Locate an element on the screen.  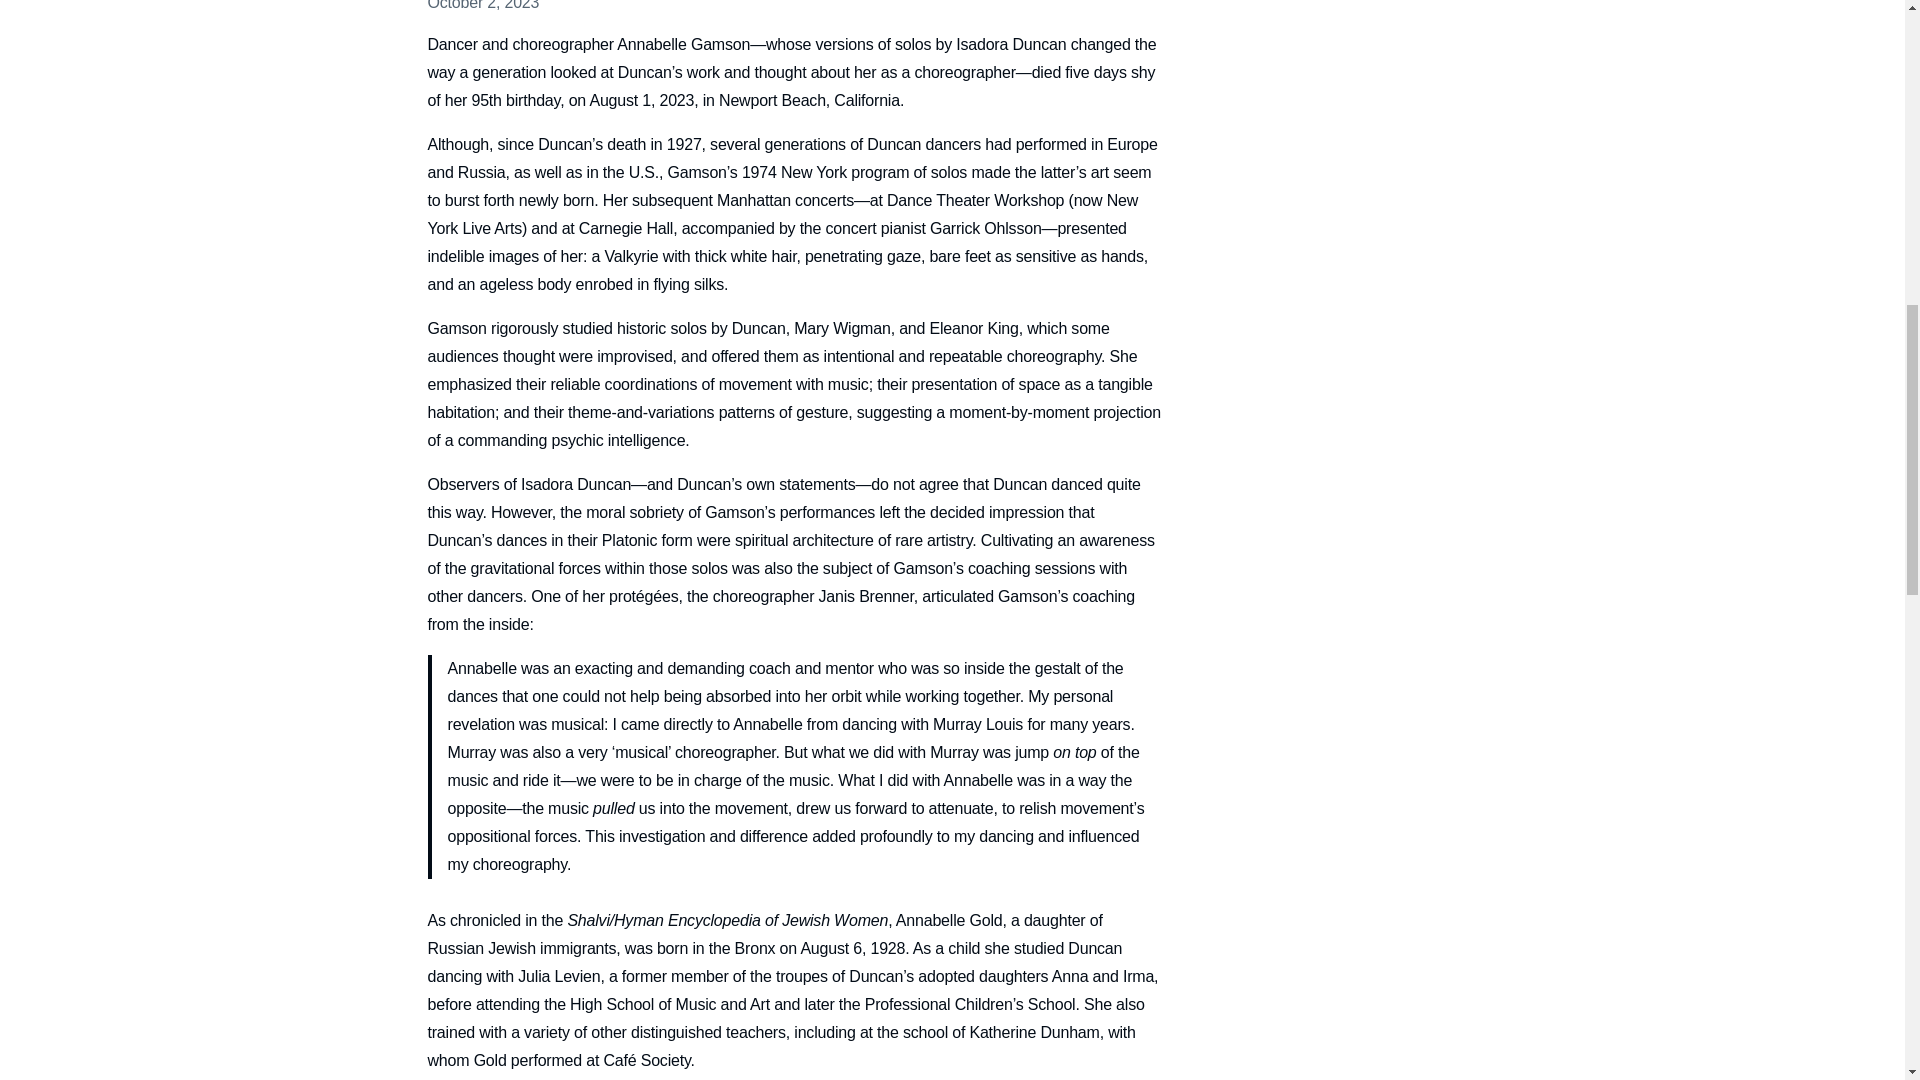
Dance Business Weekly: Best moves for your business is located at coordinates (1520, 238).